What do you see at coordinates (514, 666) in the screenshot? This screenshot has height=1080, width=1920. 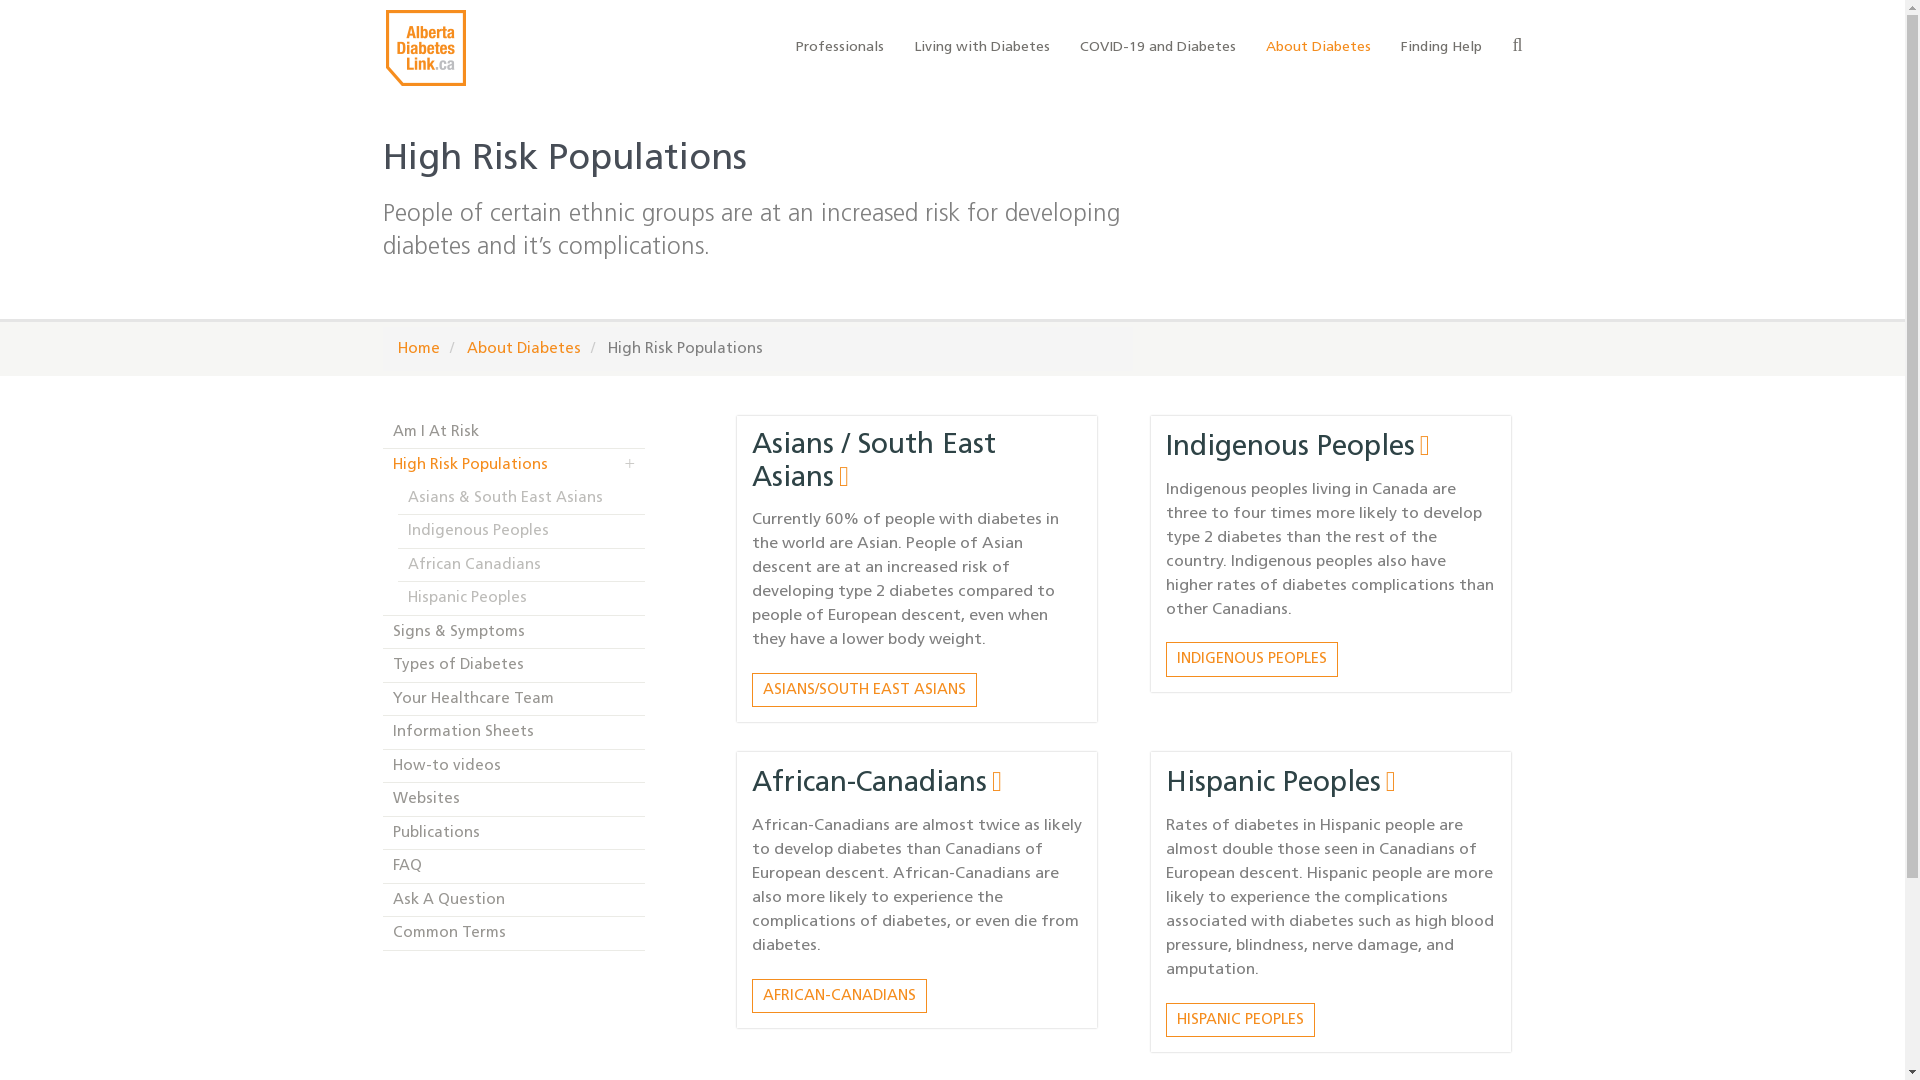 I see `Types of Diabetes` at bounding box center [514, 666].